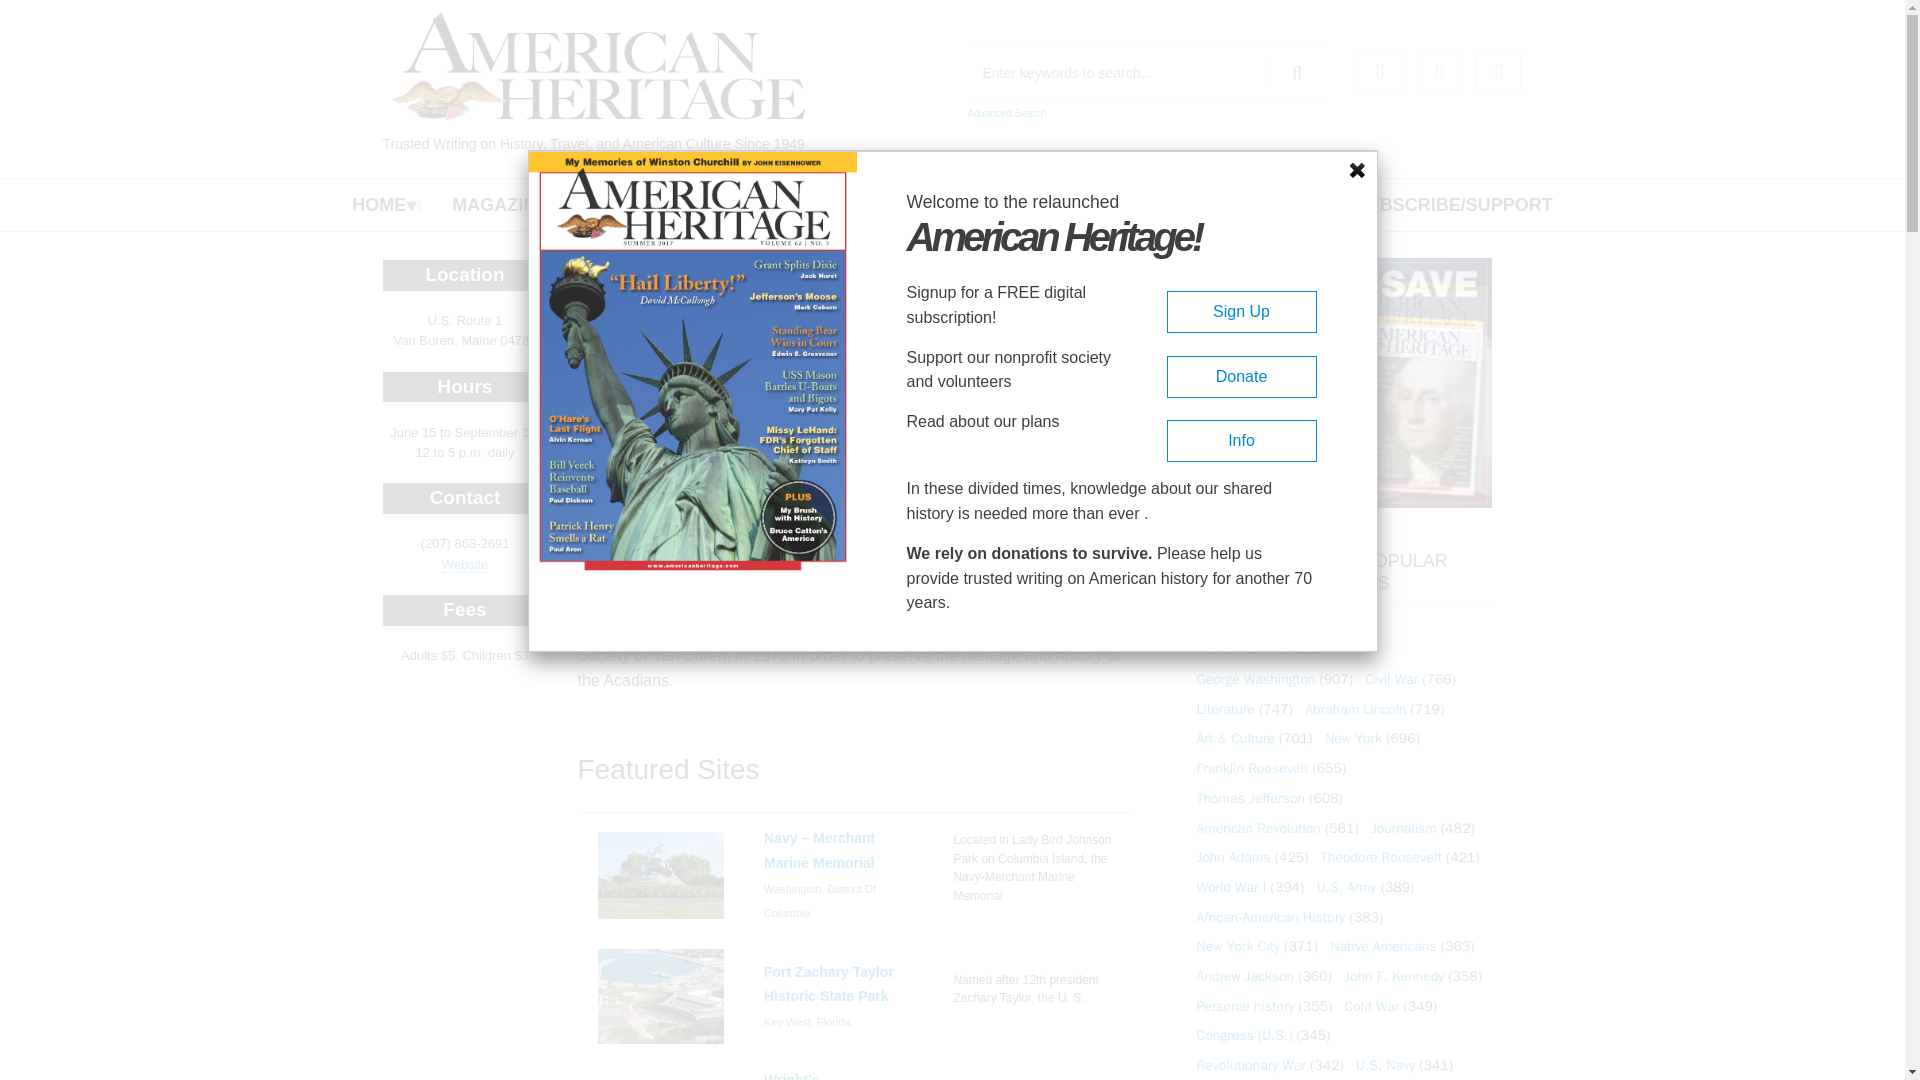 The width and height of the screenshot is (1920, 1080). What do you see at coordinates (1148, 73) in the screenshot?
I see `Enter the terms you wish to search for.` at bounding box center [1148, 73].